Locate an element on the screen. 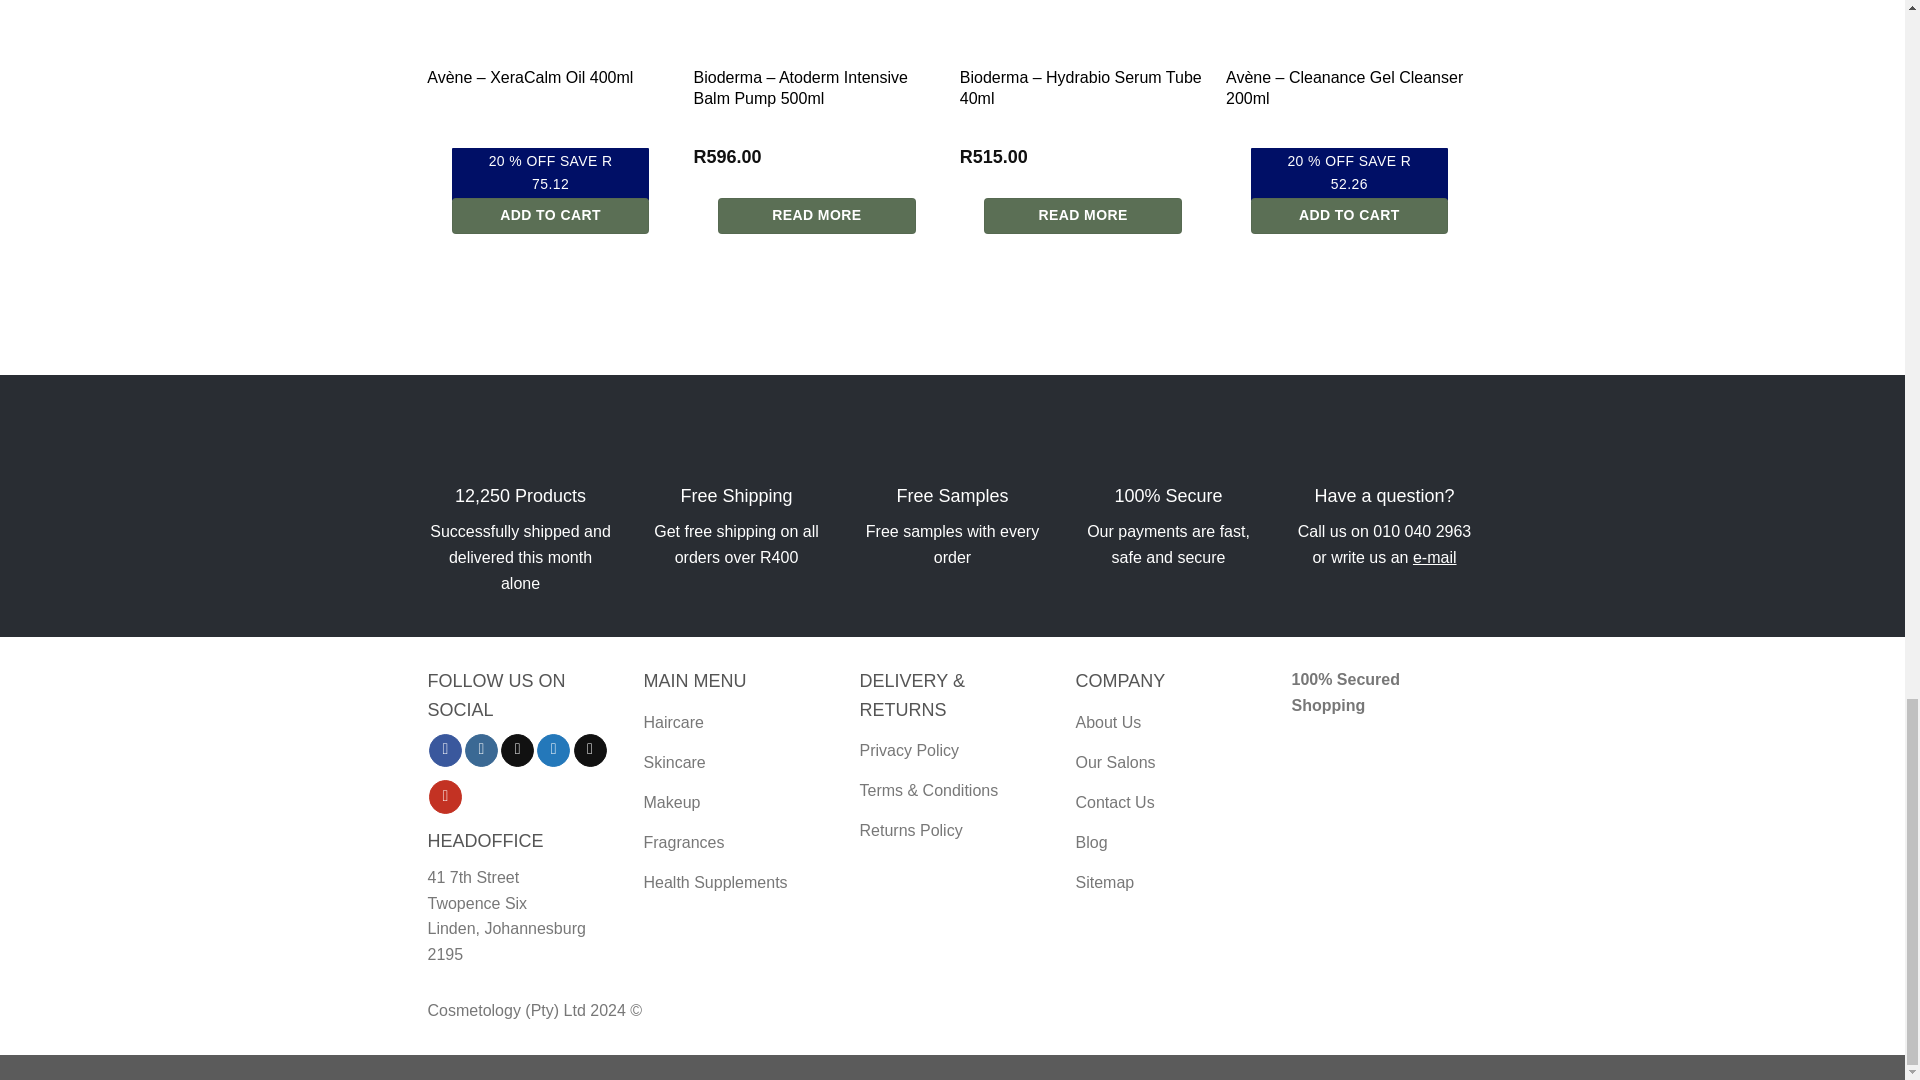 The image size is (1920, 1080). Follow on TikTok is located at coordinates (517, 750).